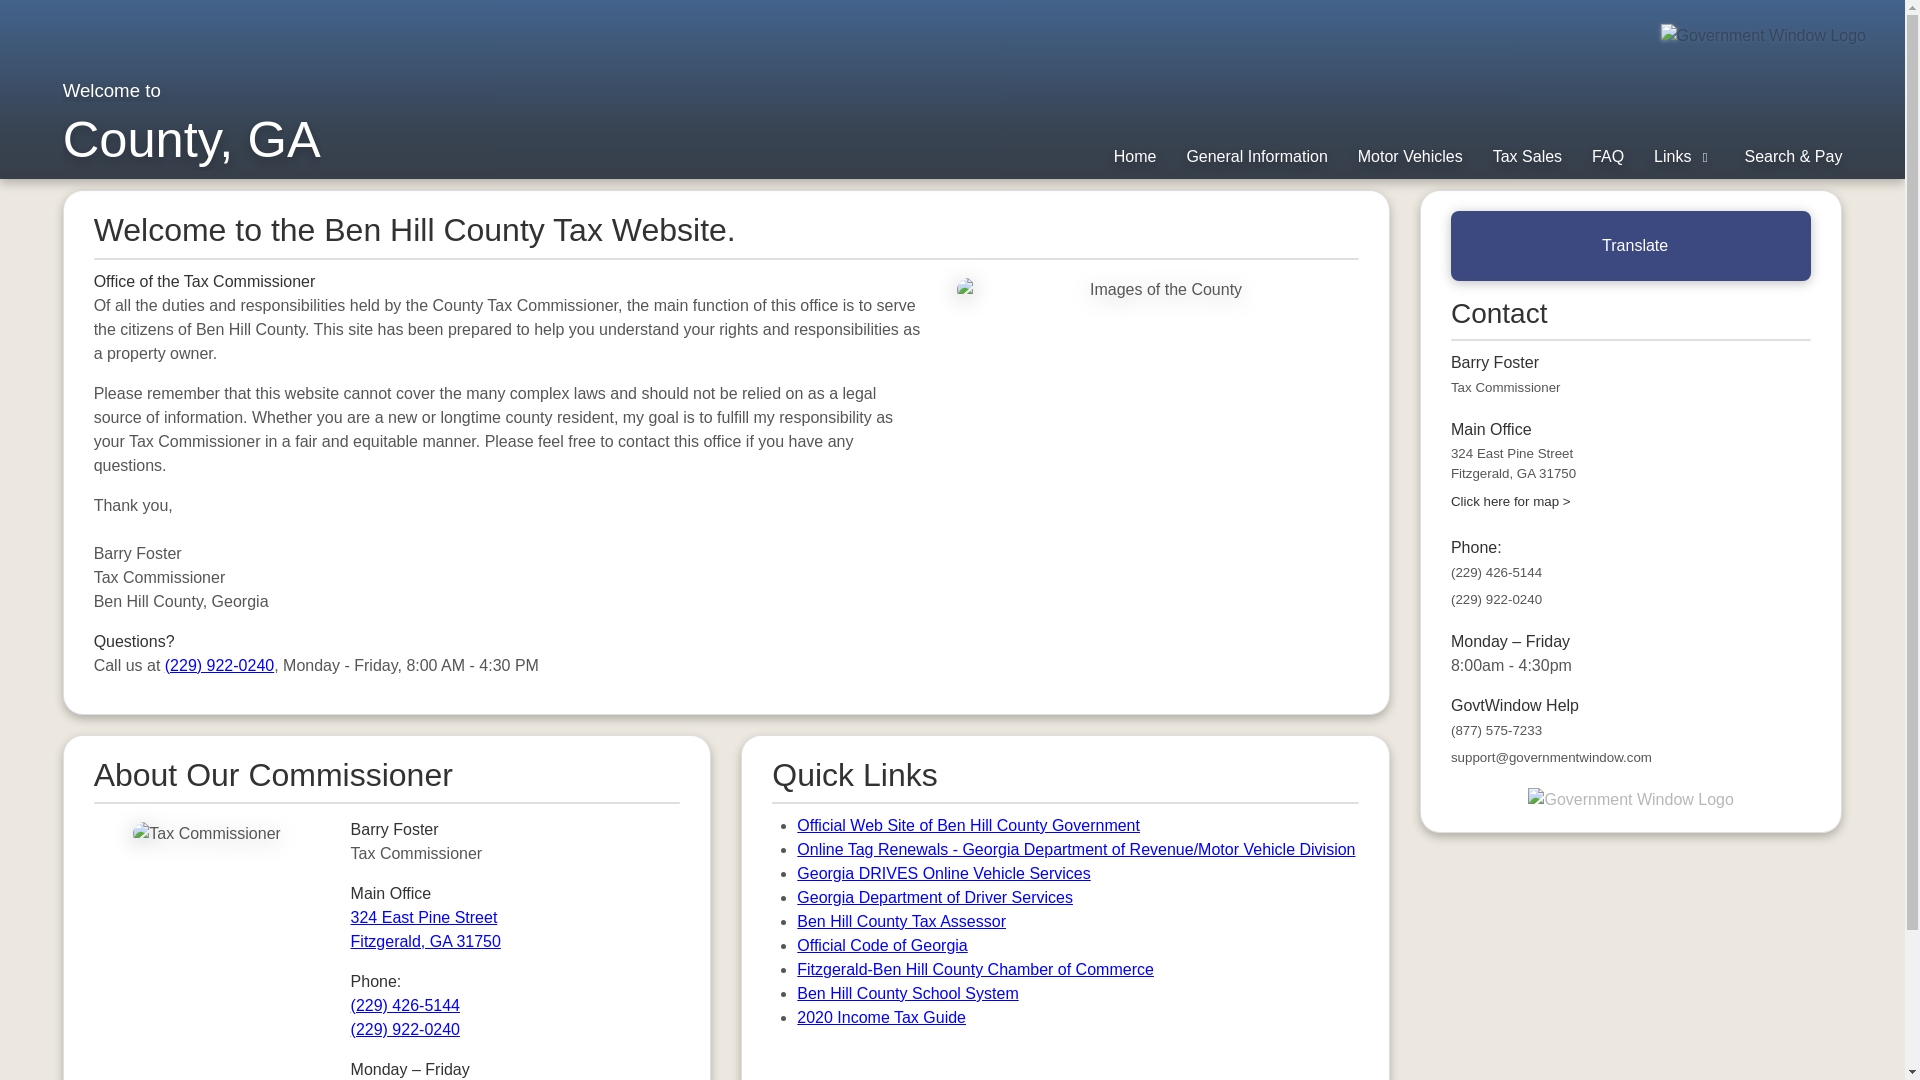  What do you see at coordinates (968, 824) in the screenshot?
I see `Official Web Site of Ben Hill County Government` at bounding box center [968, 824].